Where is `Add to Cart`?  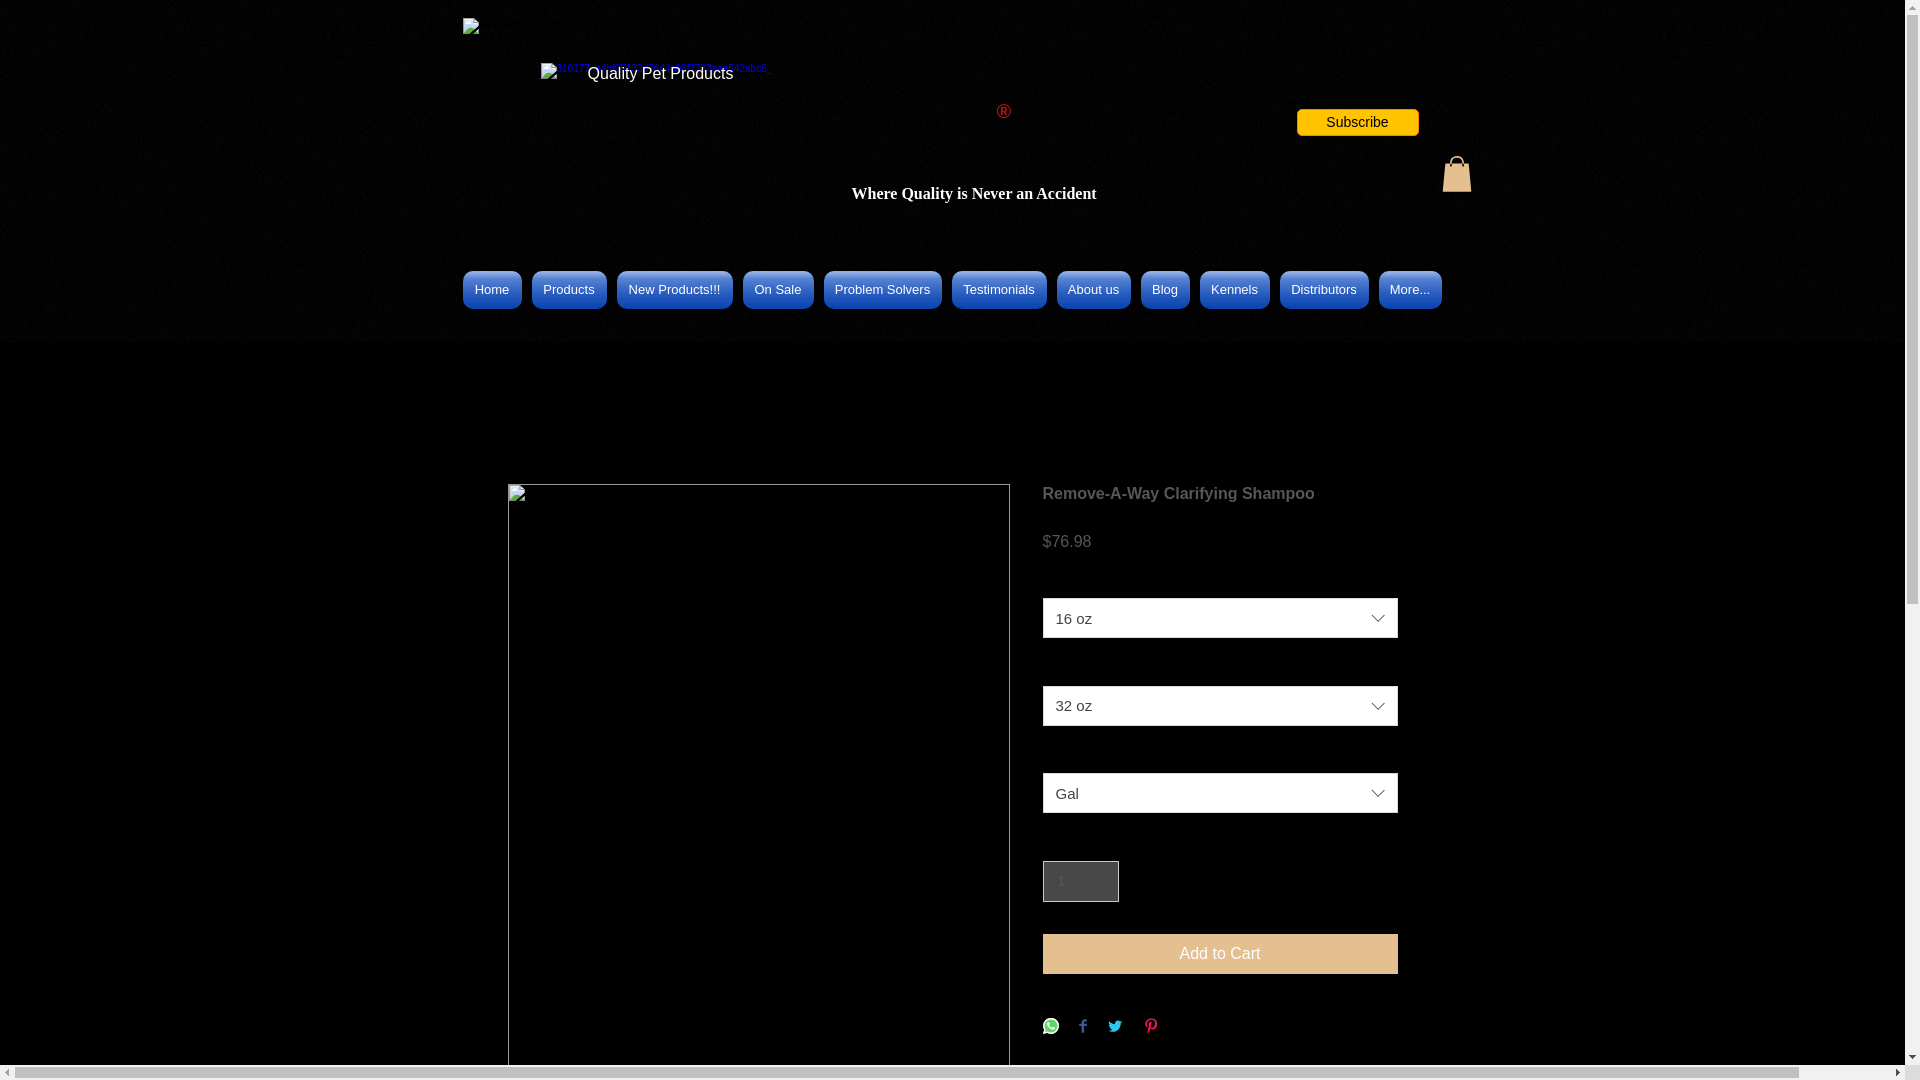
Add to Cart is located at coordinates (1220, 954).